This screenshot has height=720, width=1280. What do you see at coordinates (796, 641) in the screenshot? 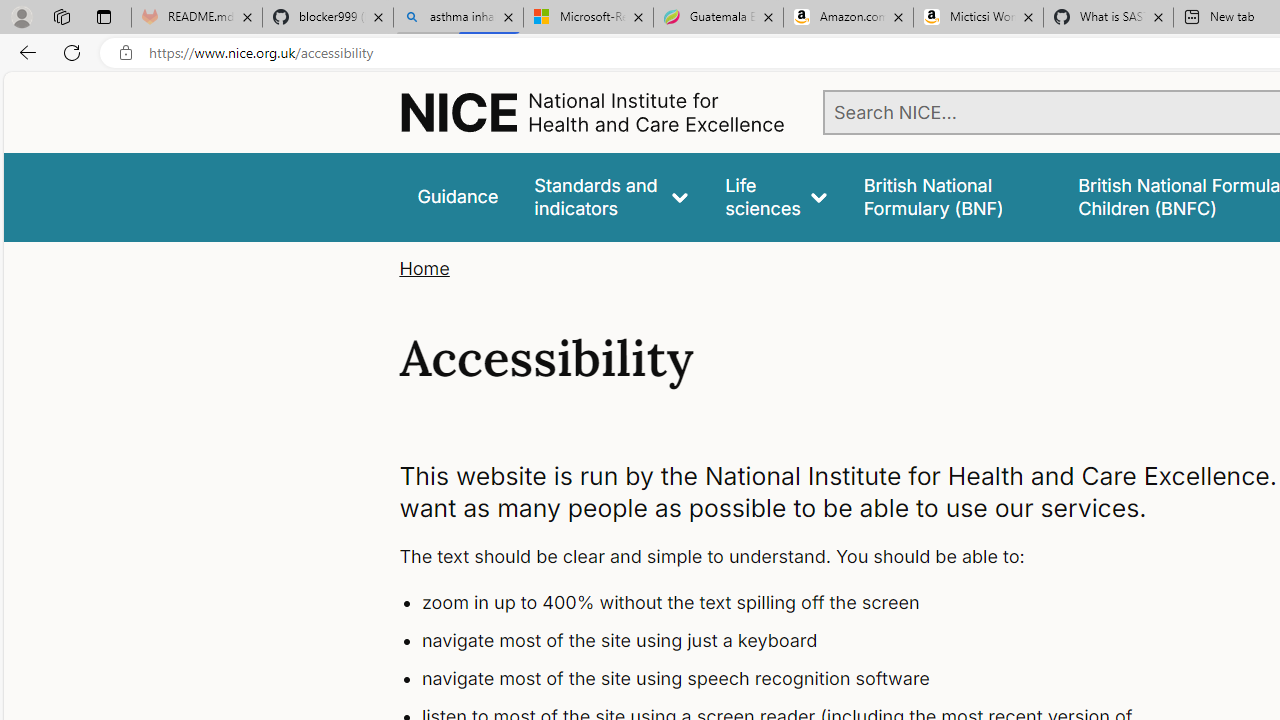
I see `navigate most of the site using just a keyboard` at bounding box center [796, 641].